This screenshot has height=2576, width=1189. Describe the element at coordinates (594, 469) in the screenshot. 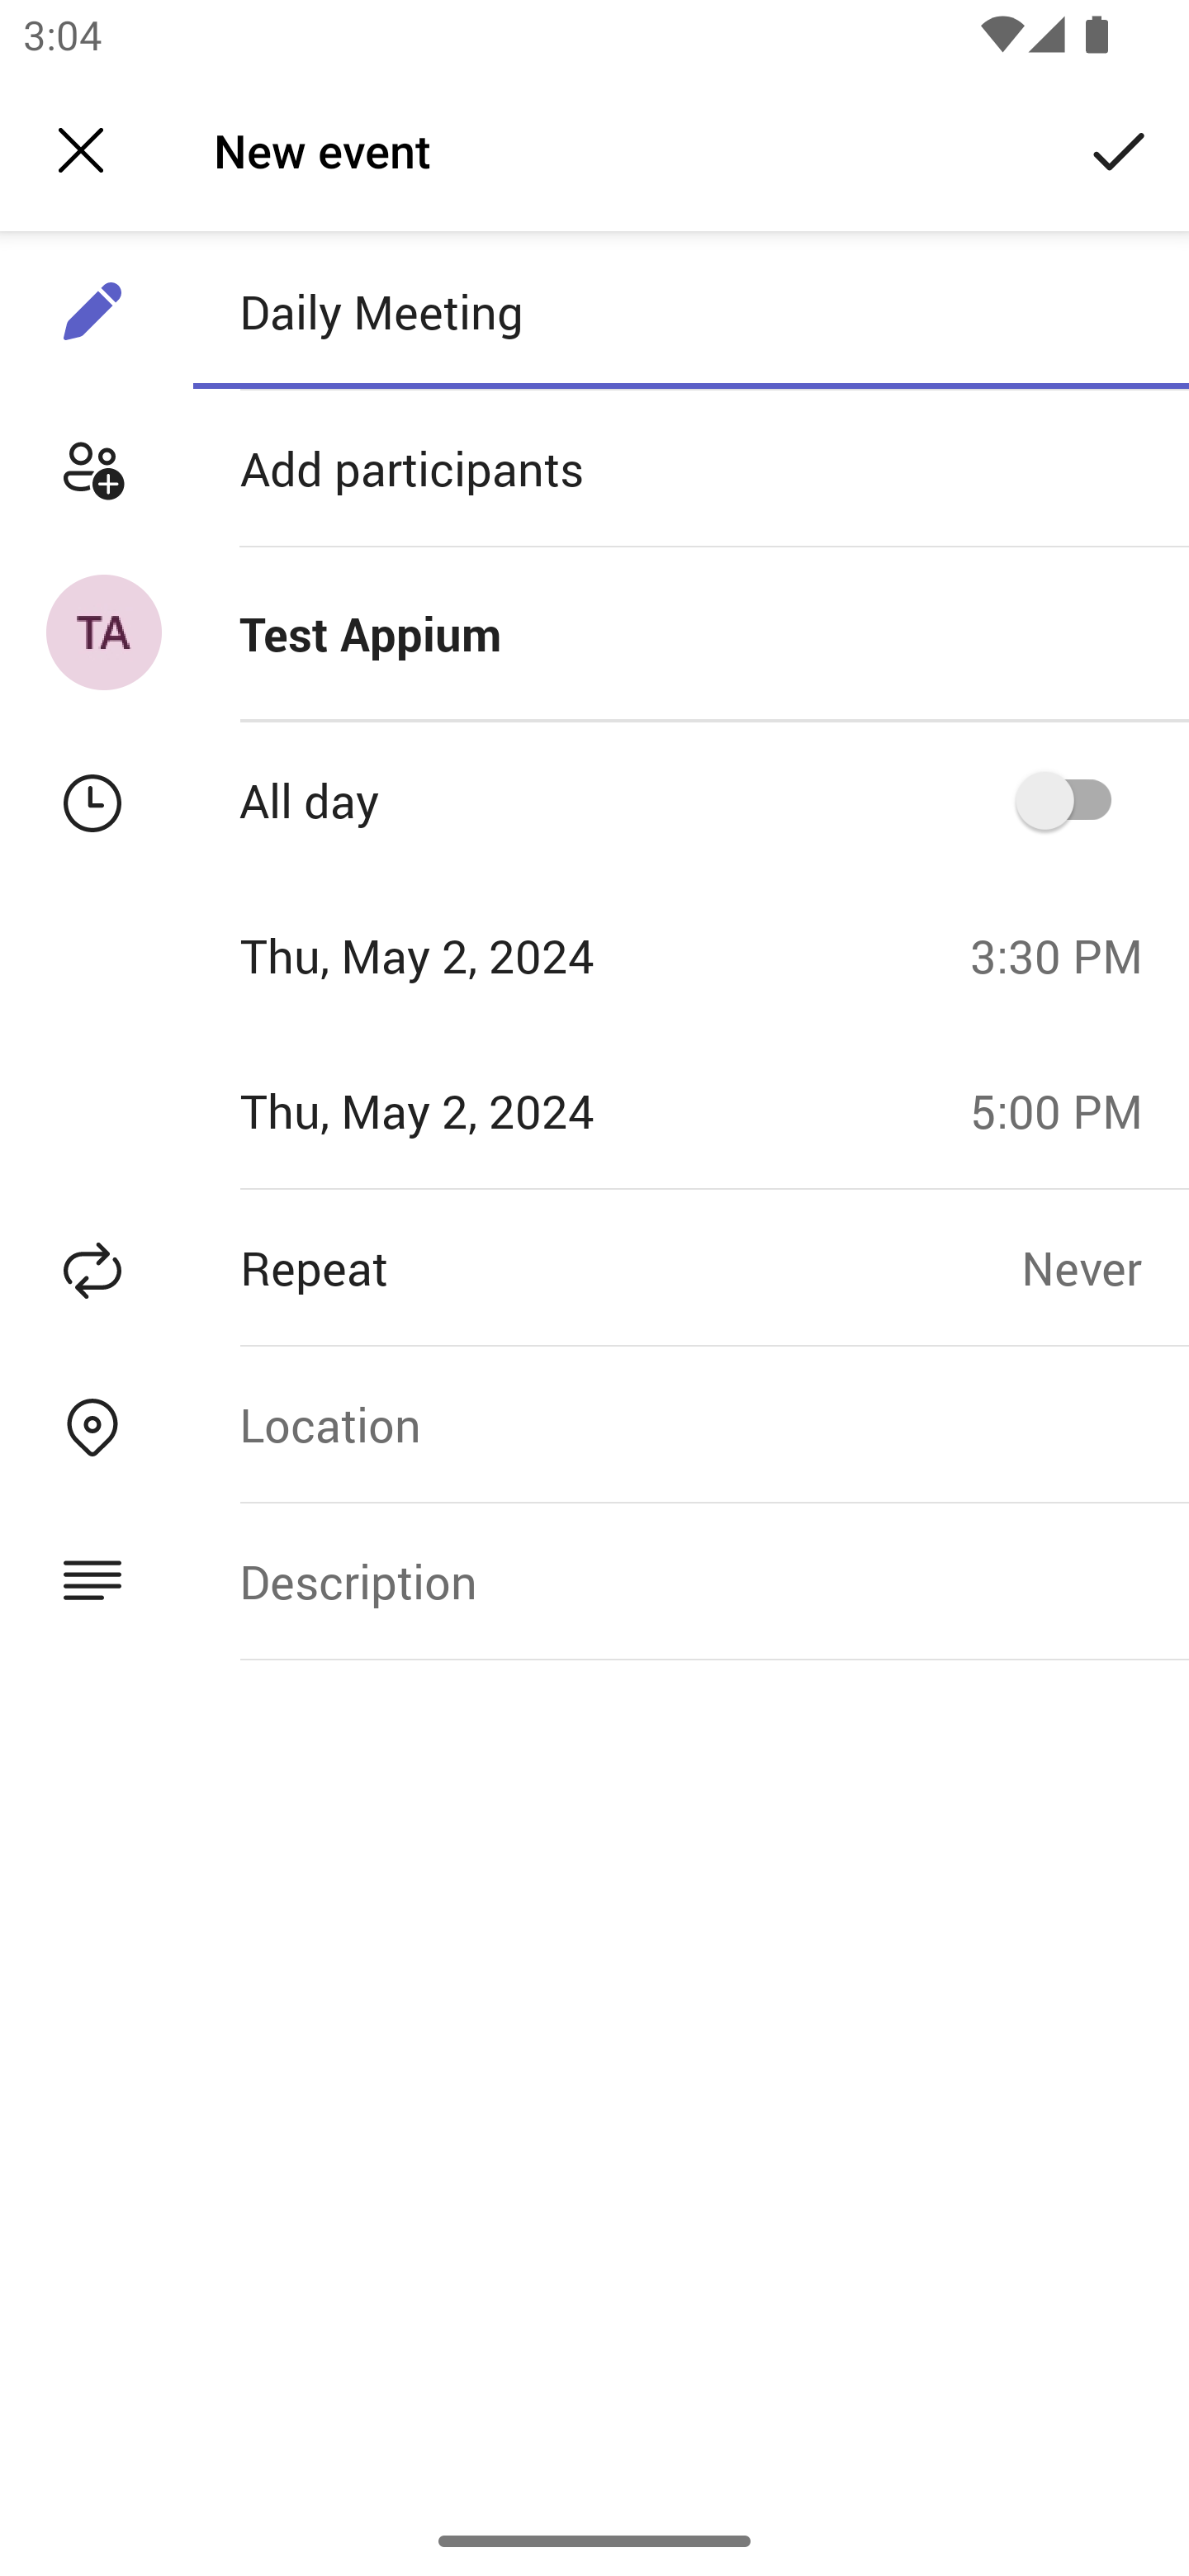

I see `Add participants Add participants option` at that location.